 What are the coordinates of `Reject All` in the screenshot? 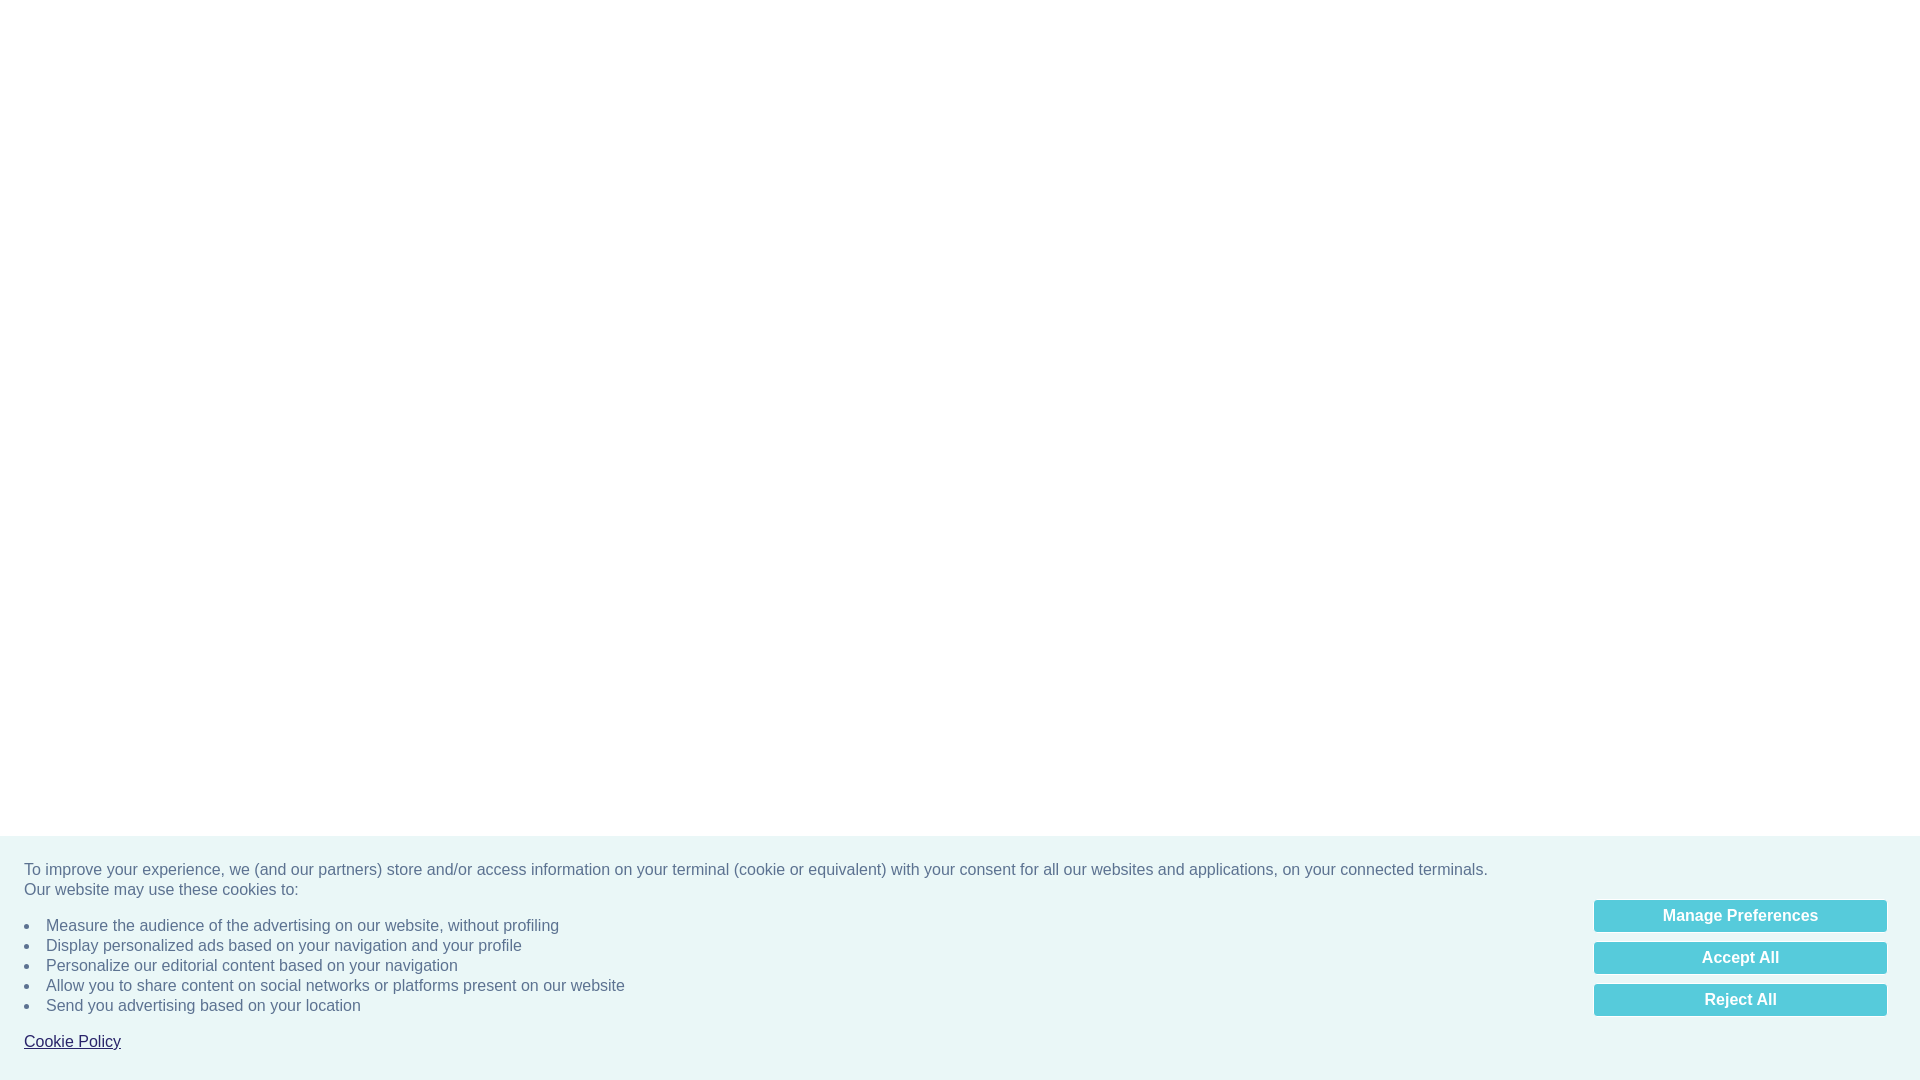 It's located at (1740, 70).